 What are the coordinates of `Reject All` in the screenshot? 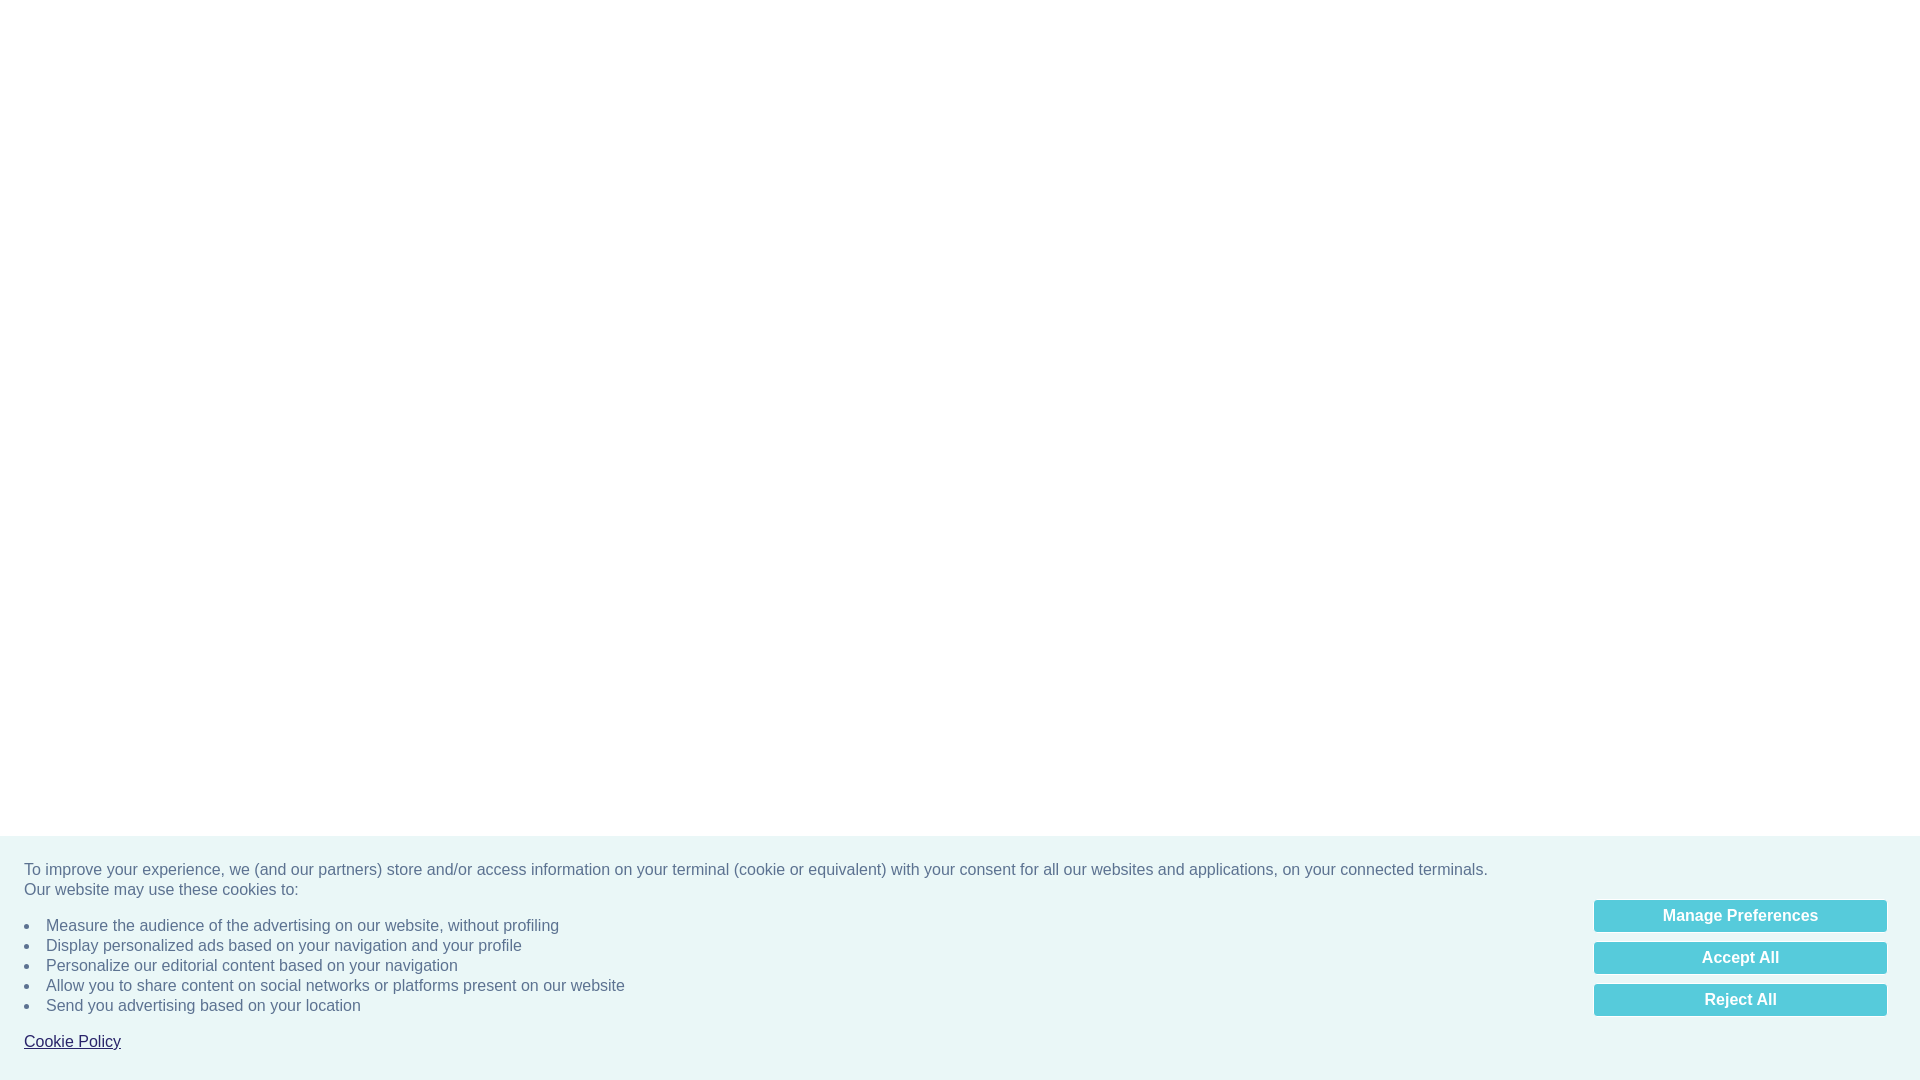 It's located at (1740, 70).